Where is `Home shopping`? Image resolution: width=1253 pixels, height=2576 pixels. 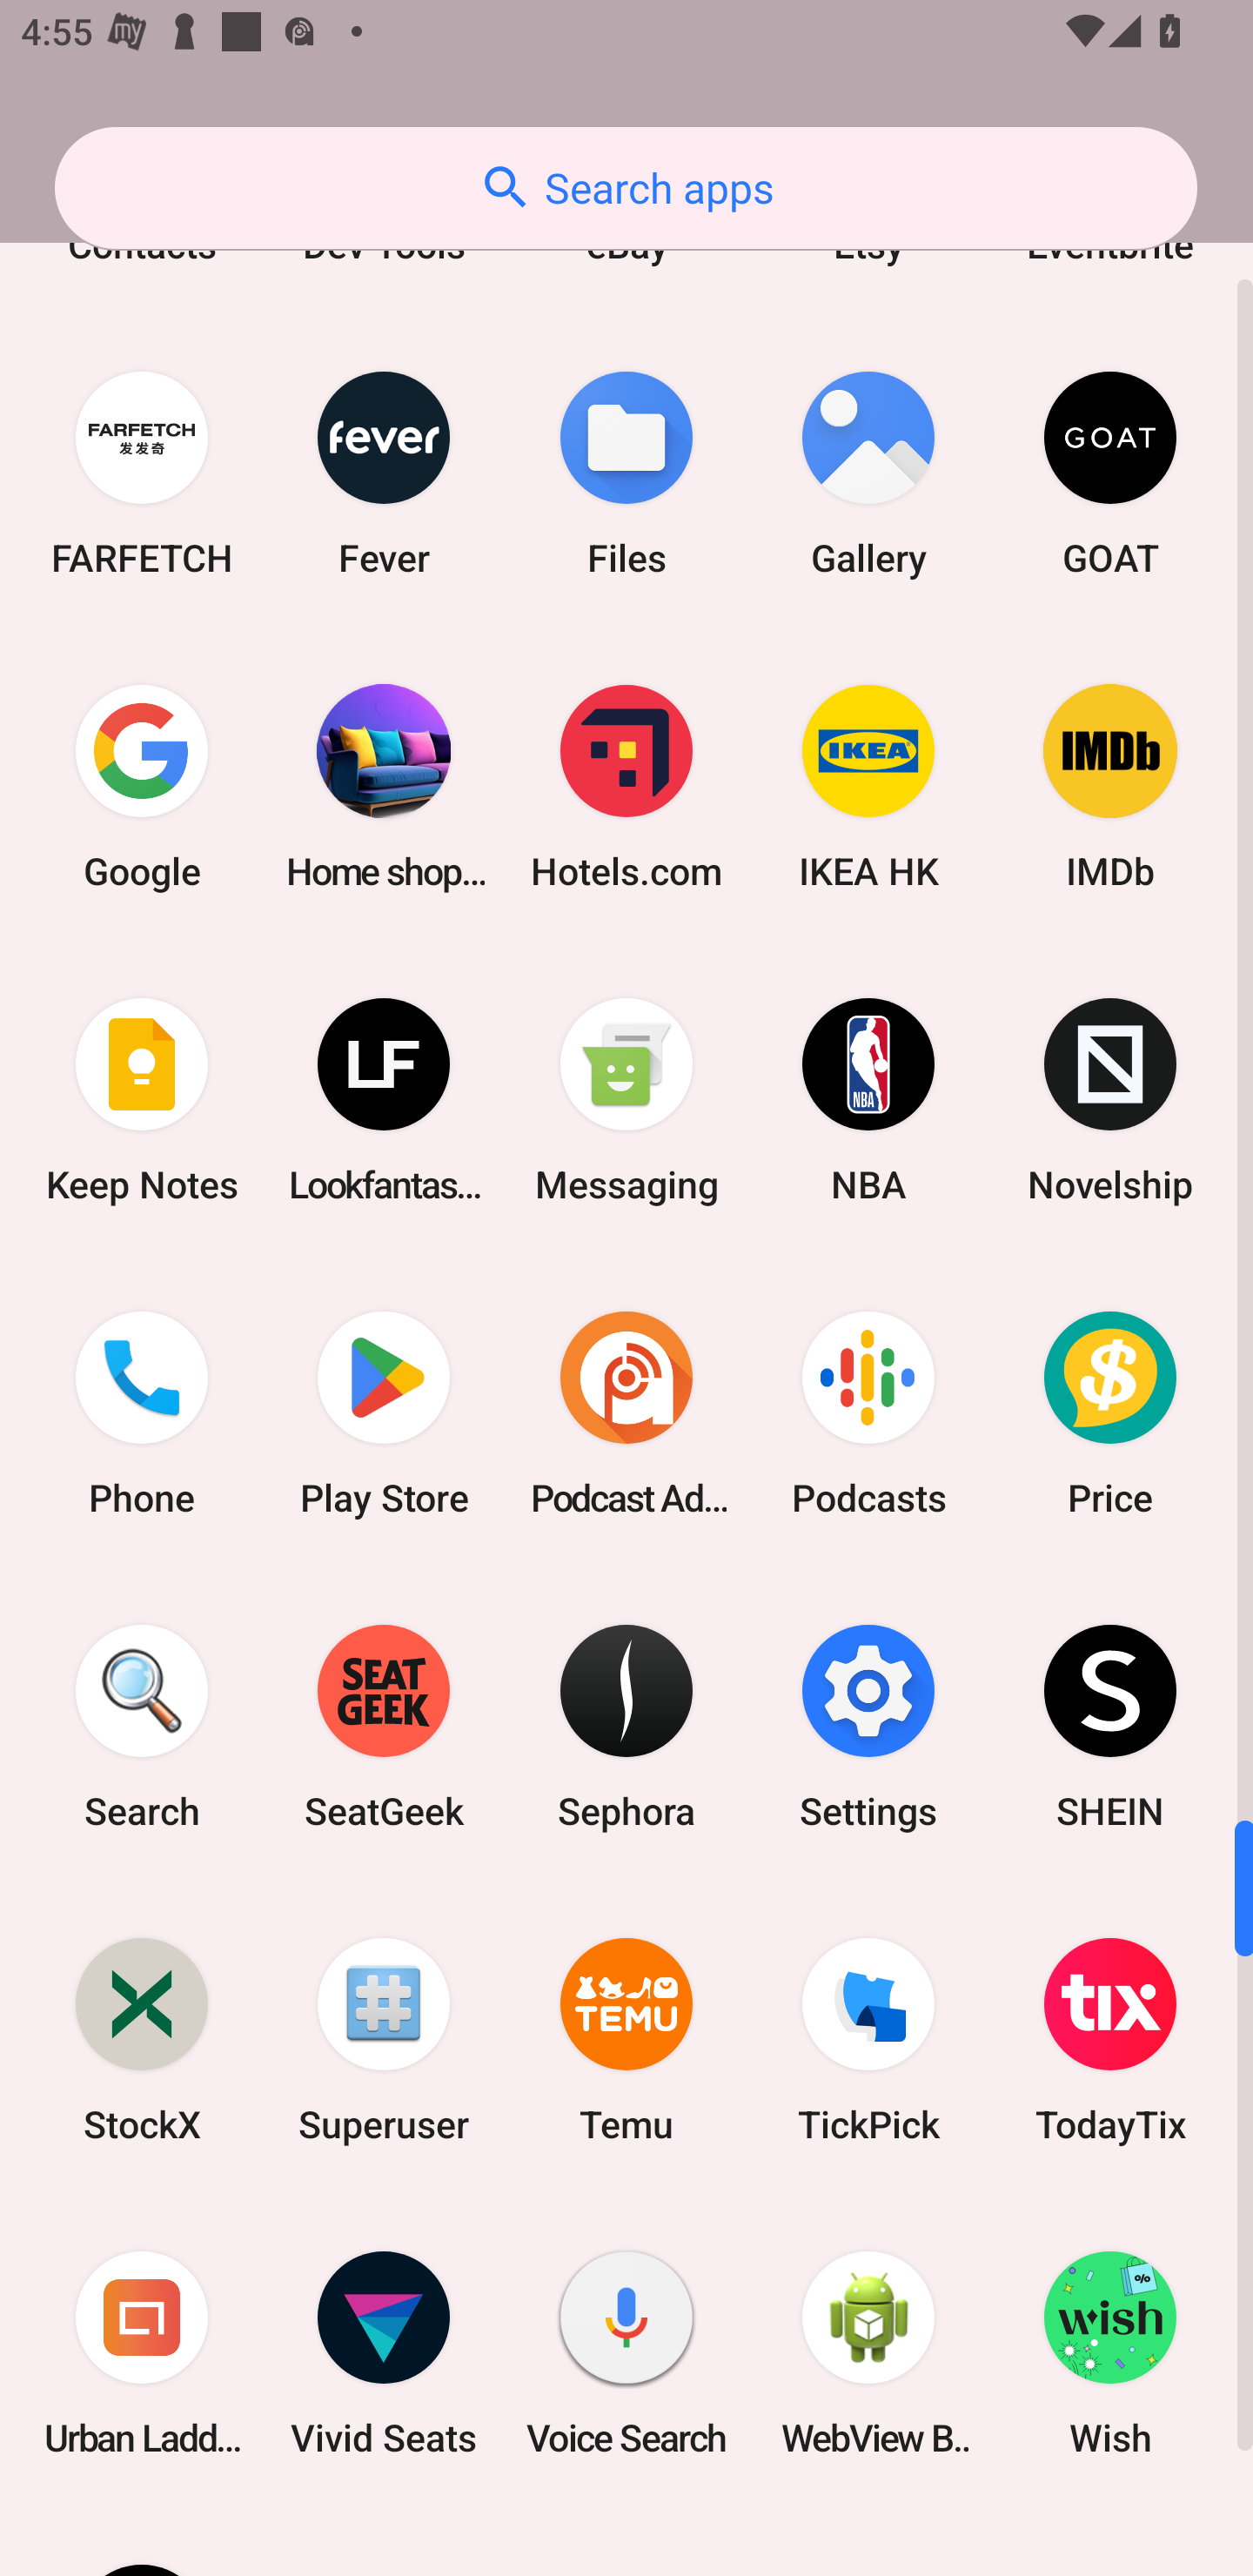 Home shopping is located at coordinates (384, 787).